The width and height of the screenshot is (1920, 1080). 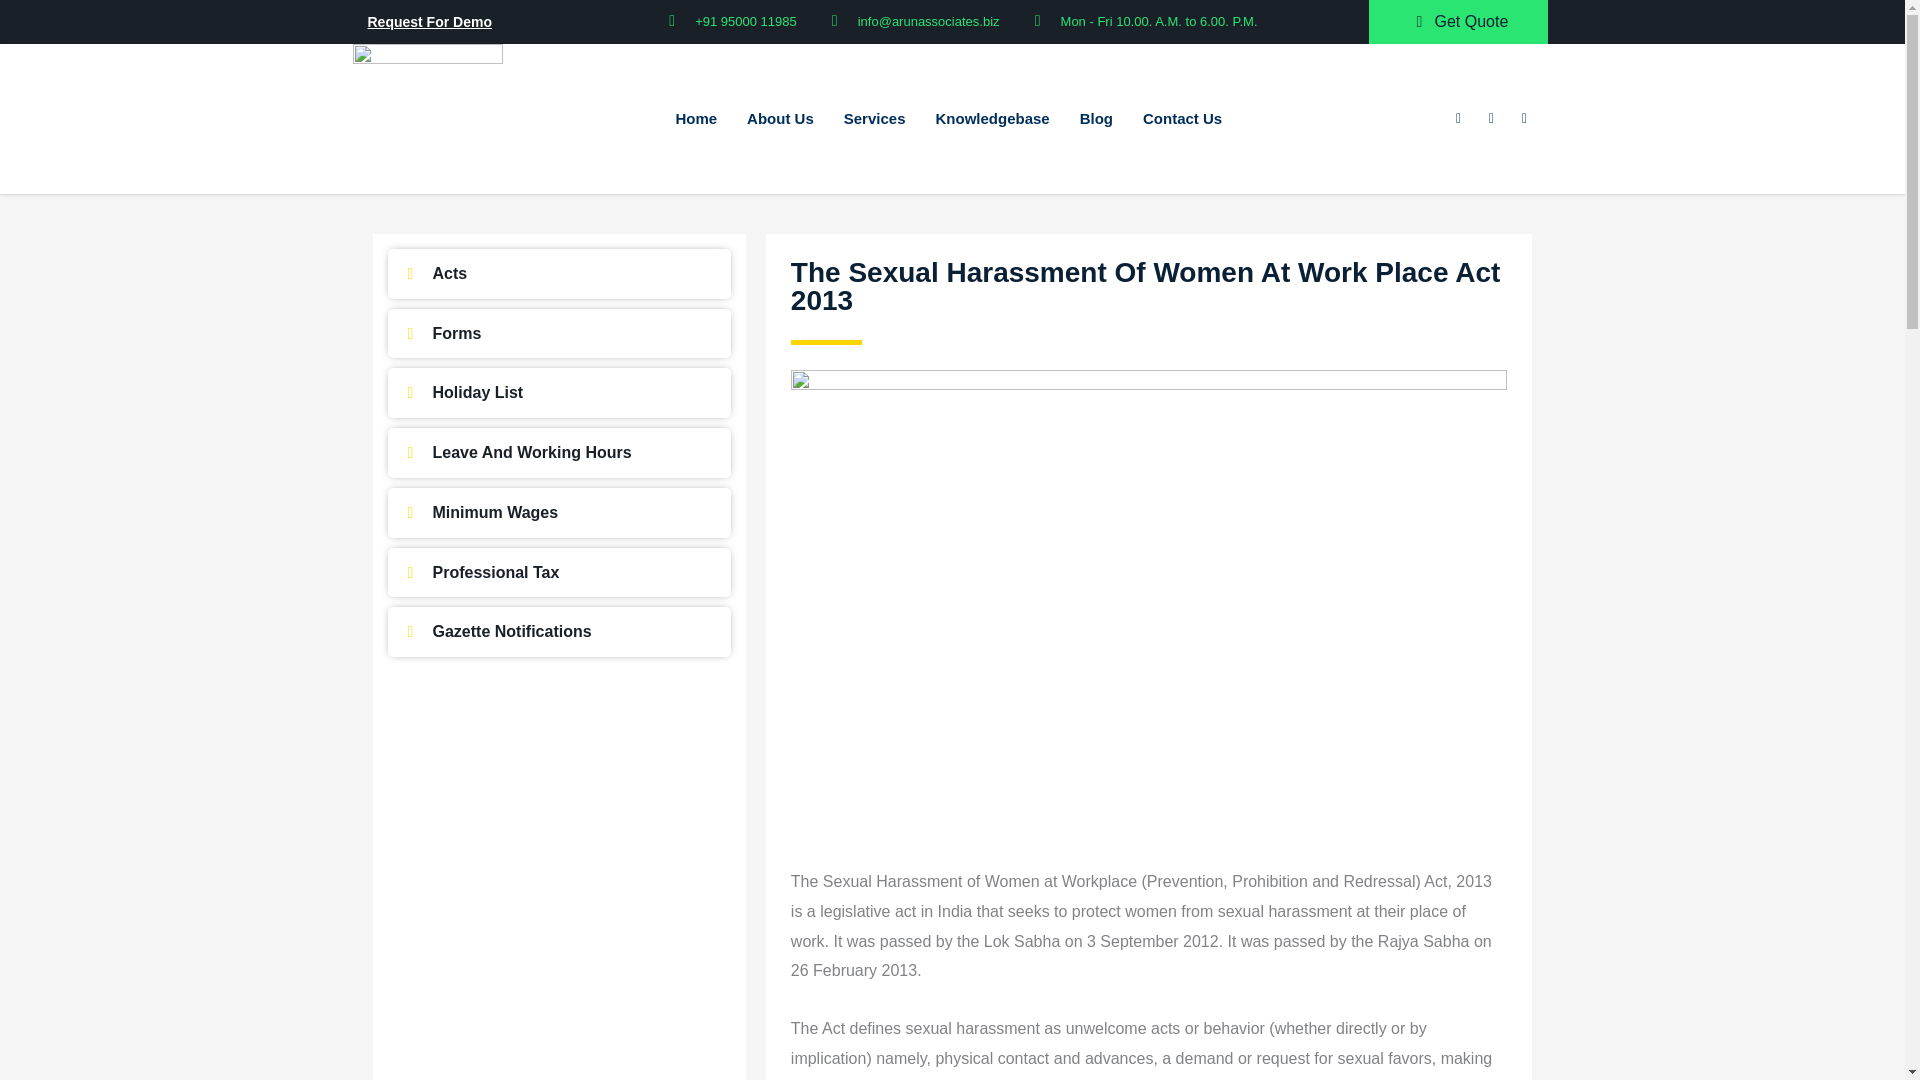 What do you see at coordinates (1458, 21) in the screenshot?
I see `Get Quote` at bounding box center [1458, 21].